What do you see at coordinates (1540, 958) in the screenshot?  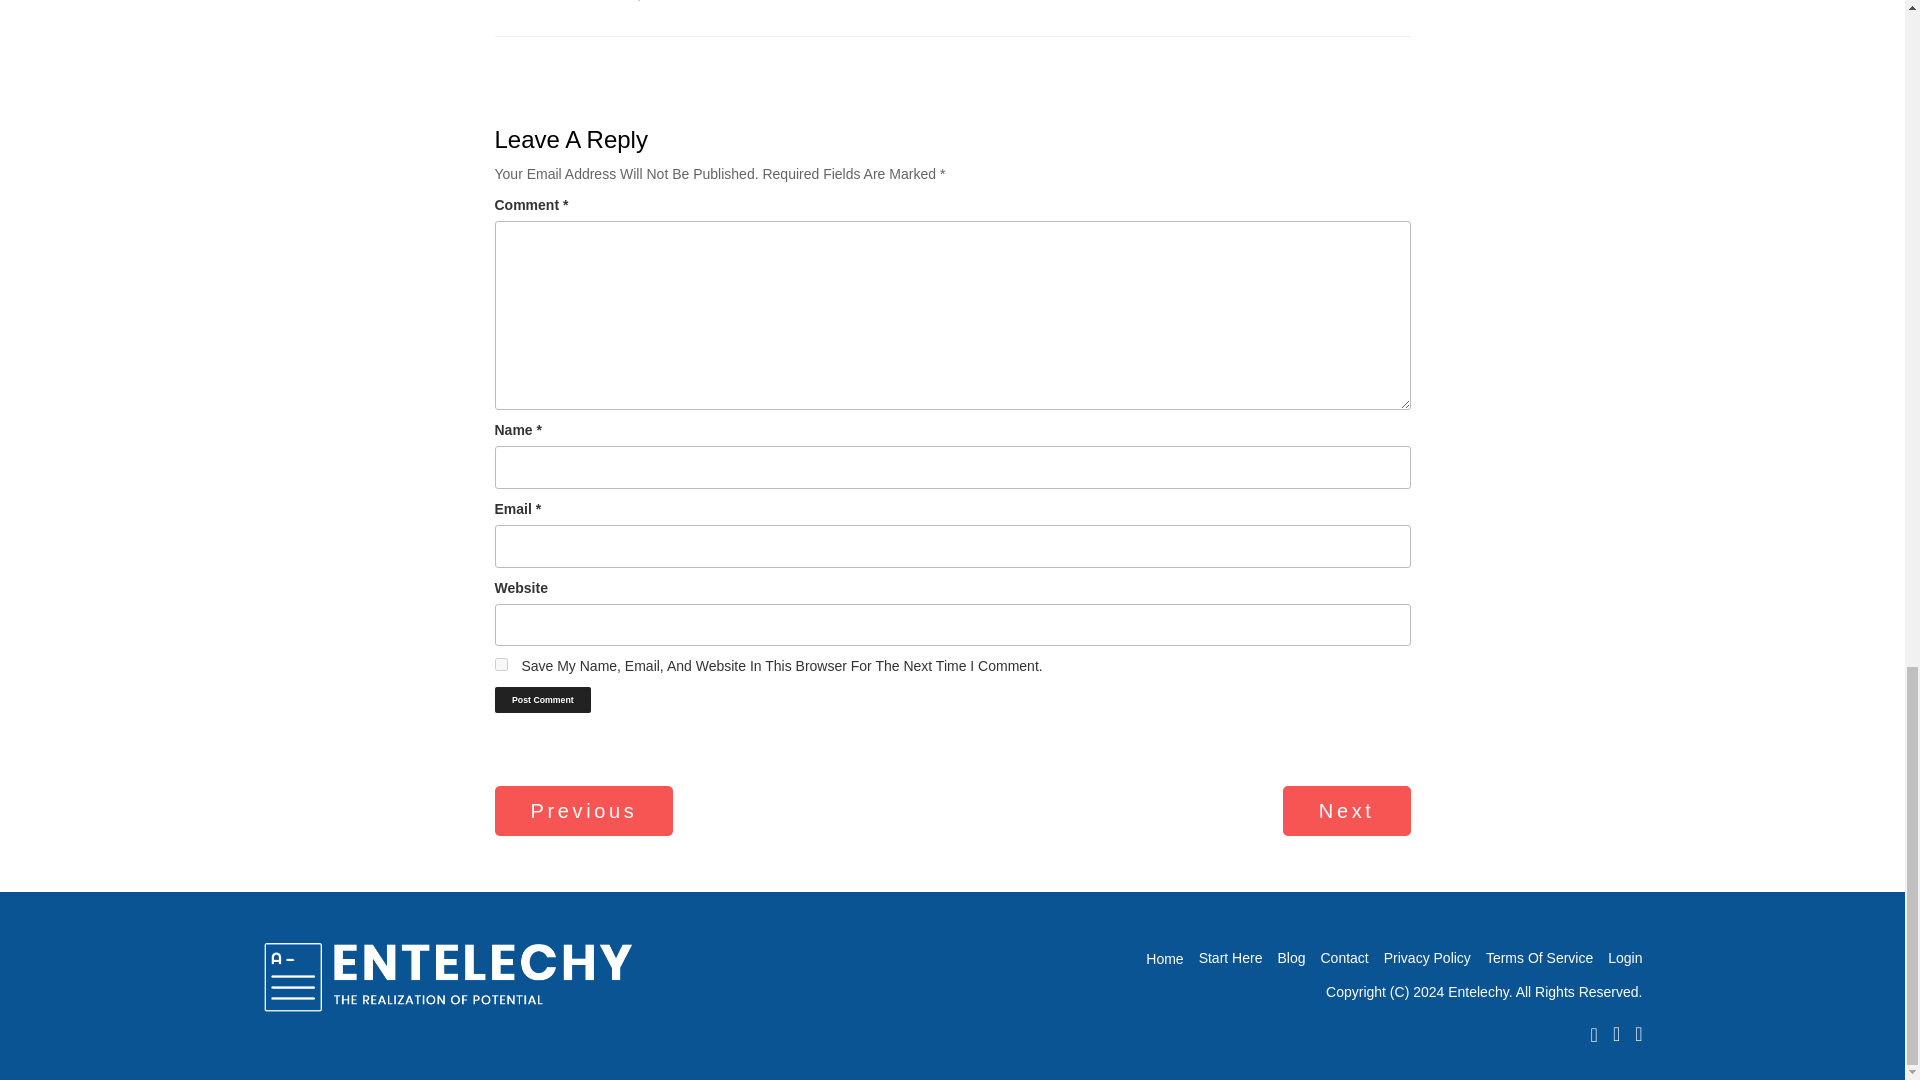 I see `Start Here` at bounding box center [1540, 958].